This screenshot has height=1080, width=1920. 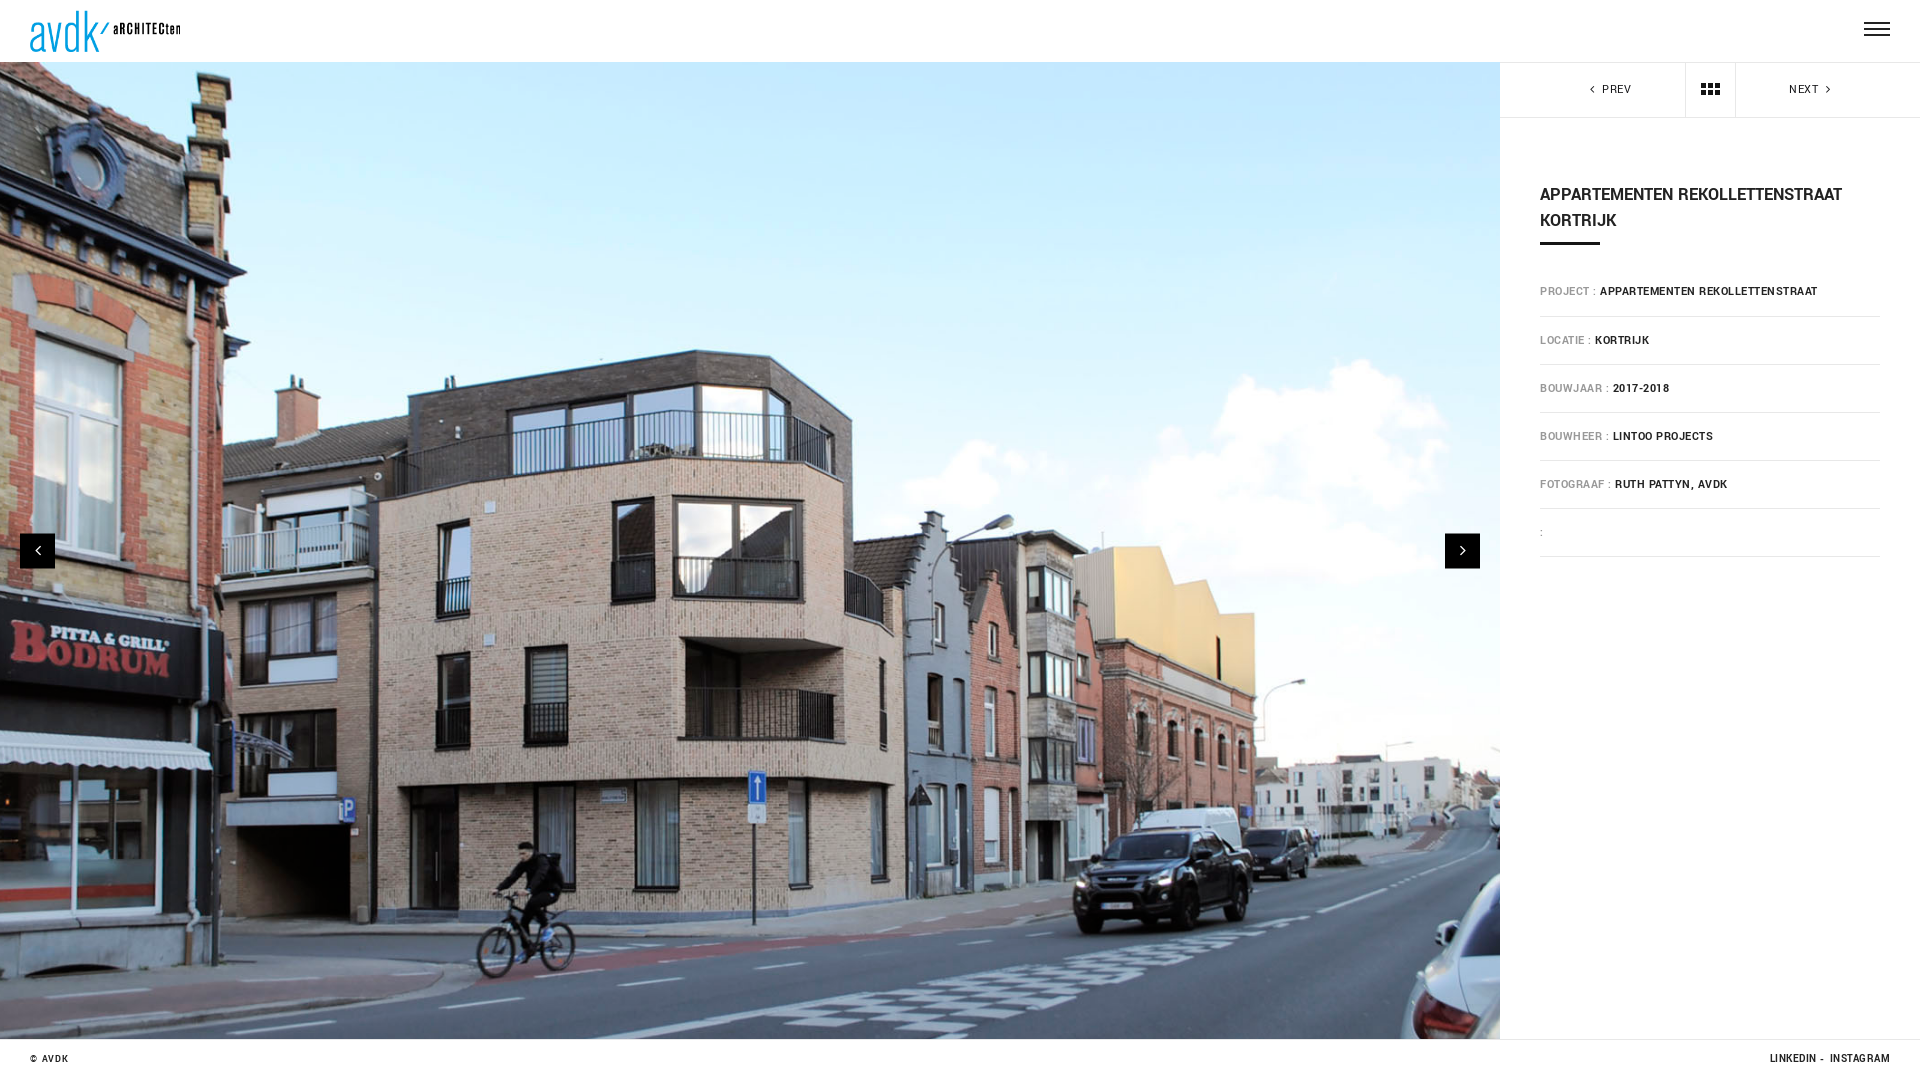 What do you see at coordinates (1860, 1060) in the screenshot?
I see `INSTAGRAM` at bounding box center [1860, 1060].